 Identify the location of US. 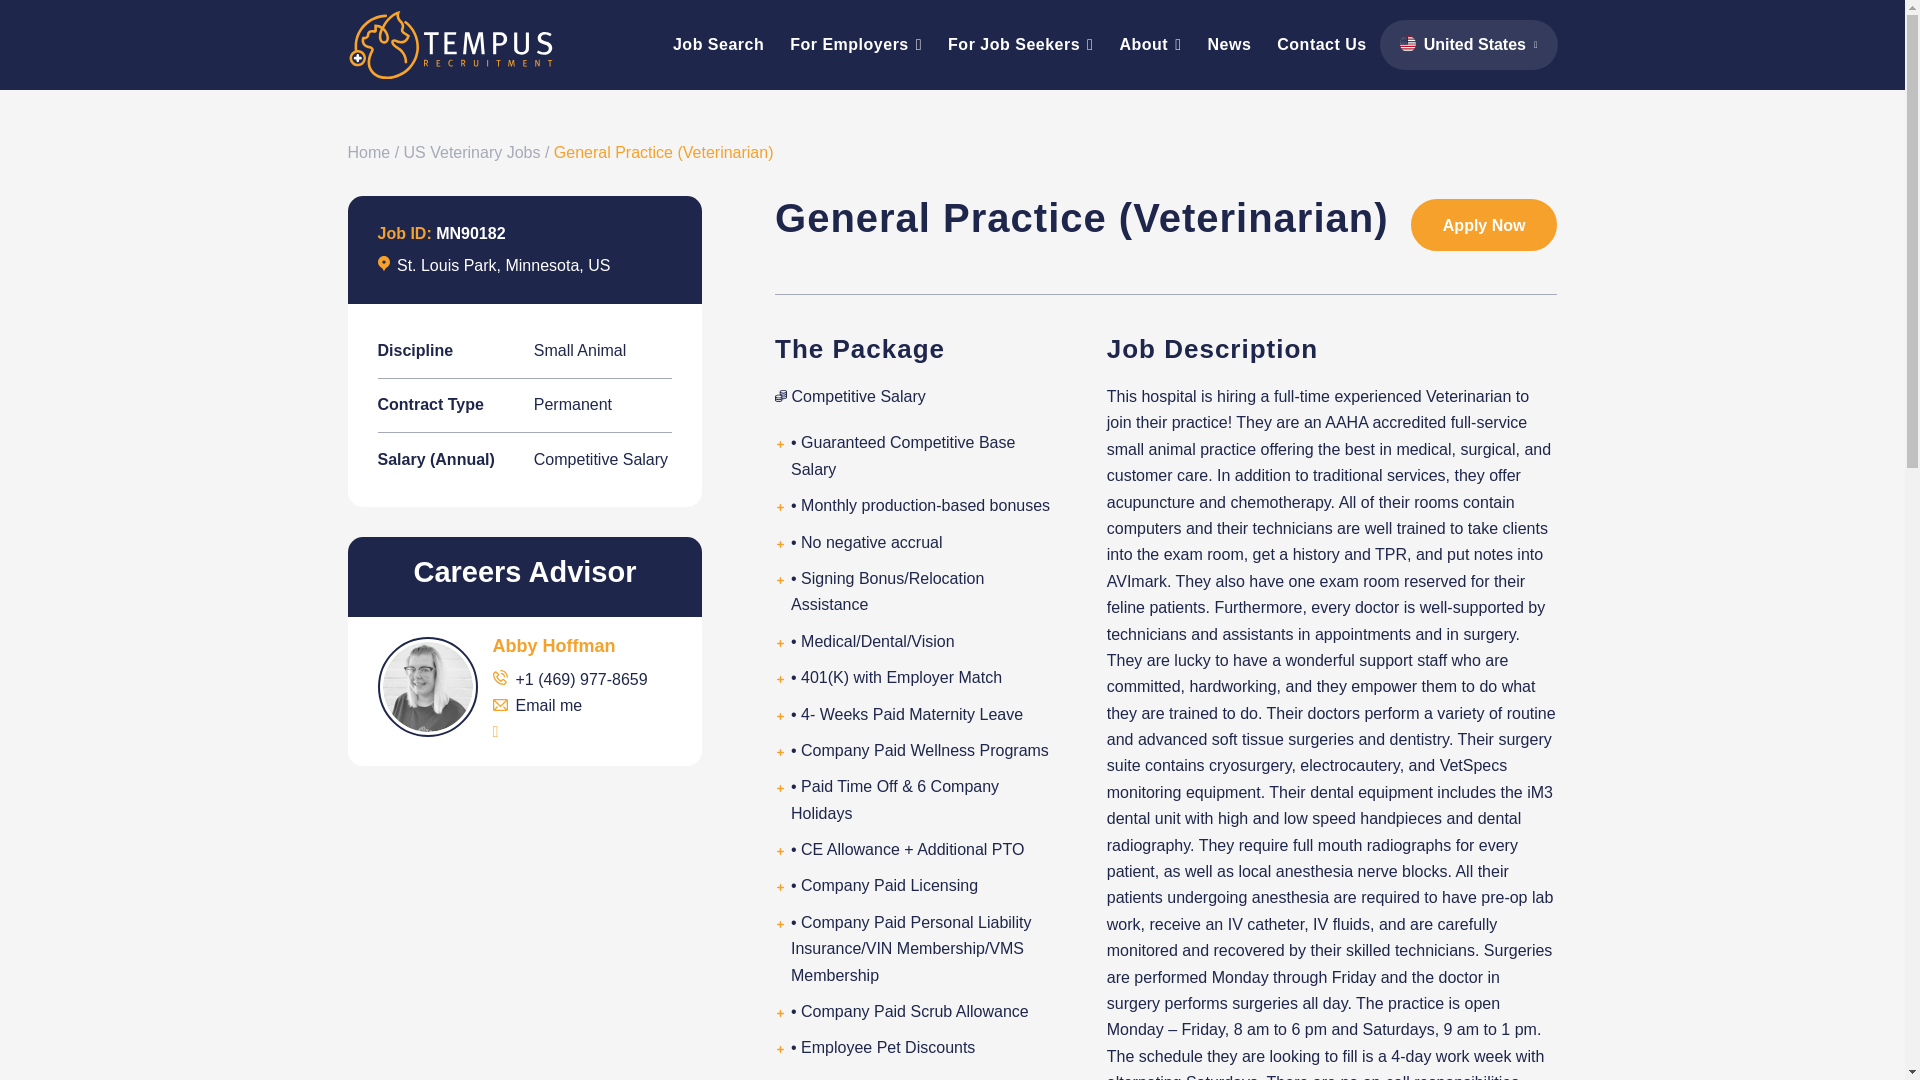
(598, 266).